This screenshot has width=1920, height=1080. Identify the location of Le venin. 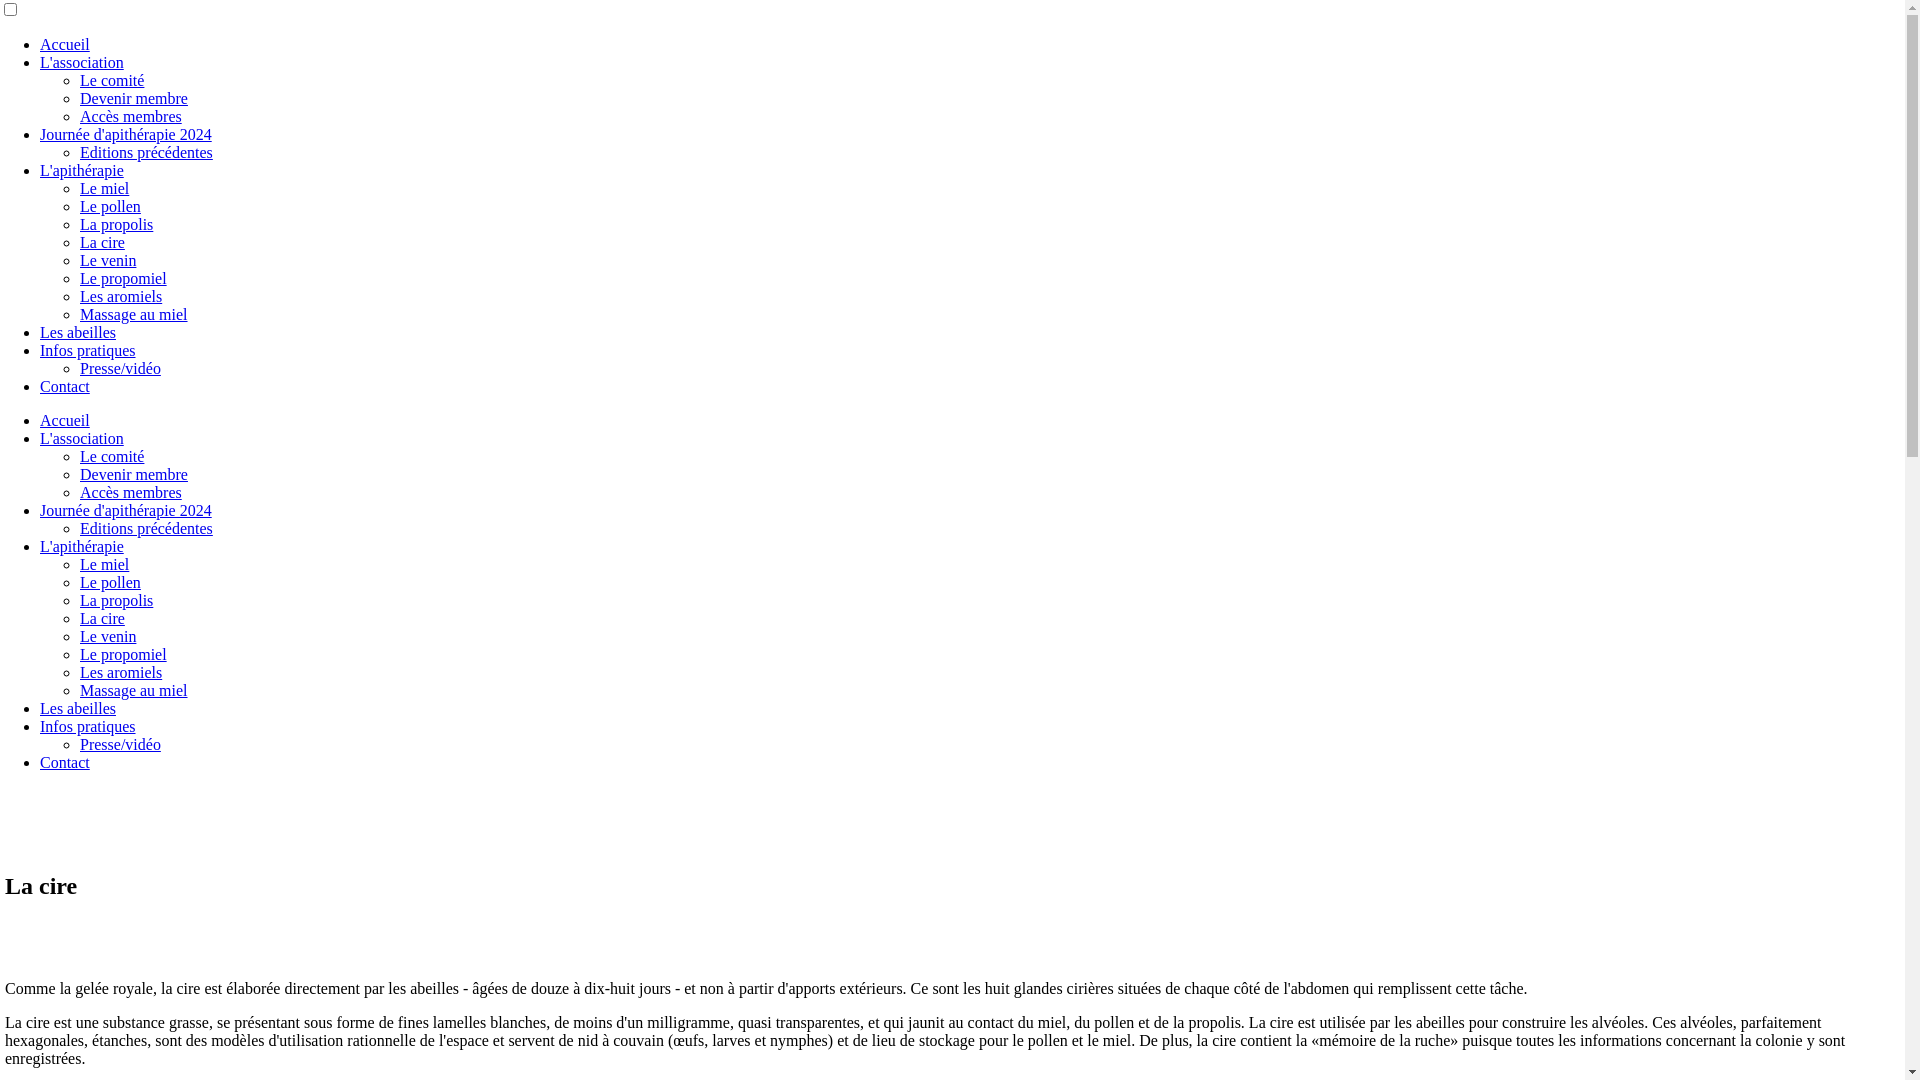
(108, 260).